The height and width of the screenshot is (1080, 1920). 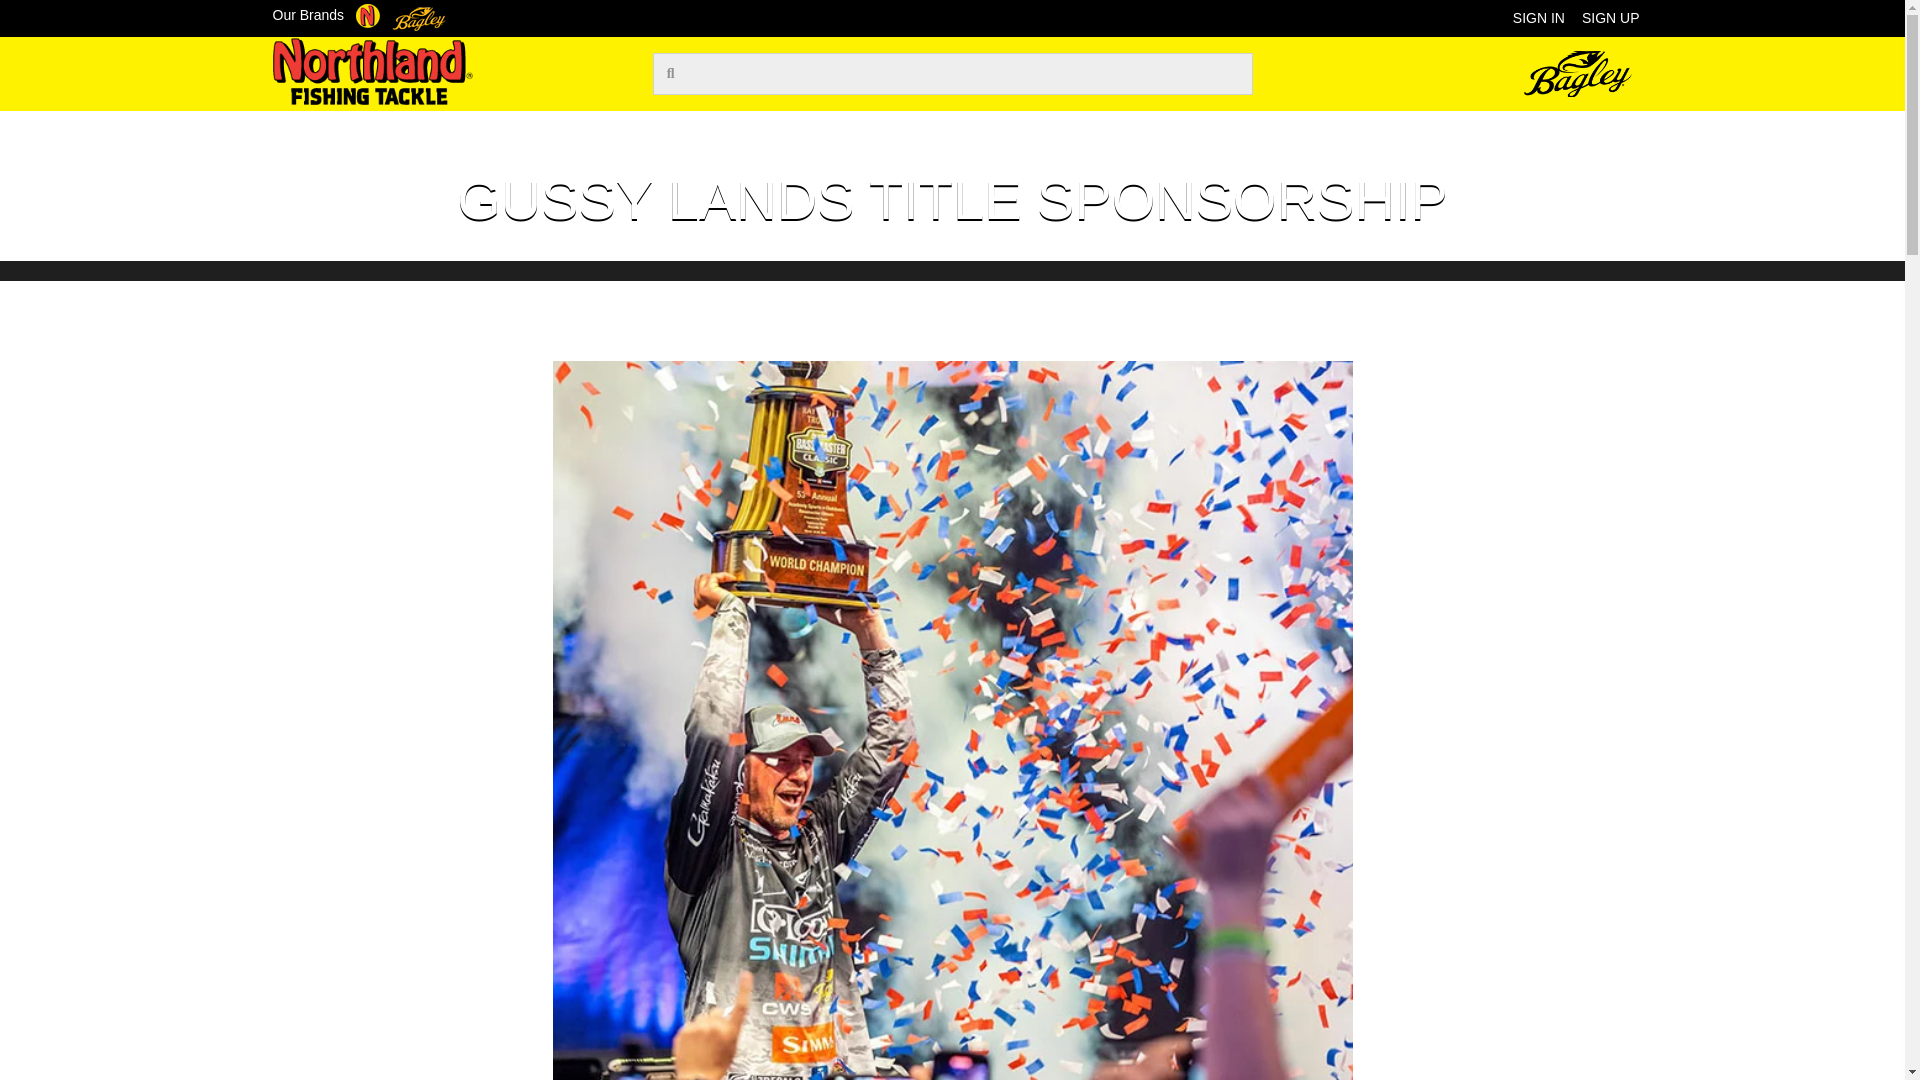 What do you see at coordinates (452, 130) in the screenshot?
I see `New` at bounding box center [452, 130].